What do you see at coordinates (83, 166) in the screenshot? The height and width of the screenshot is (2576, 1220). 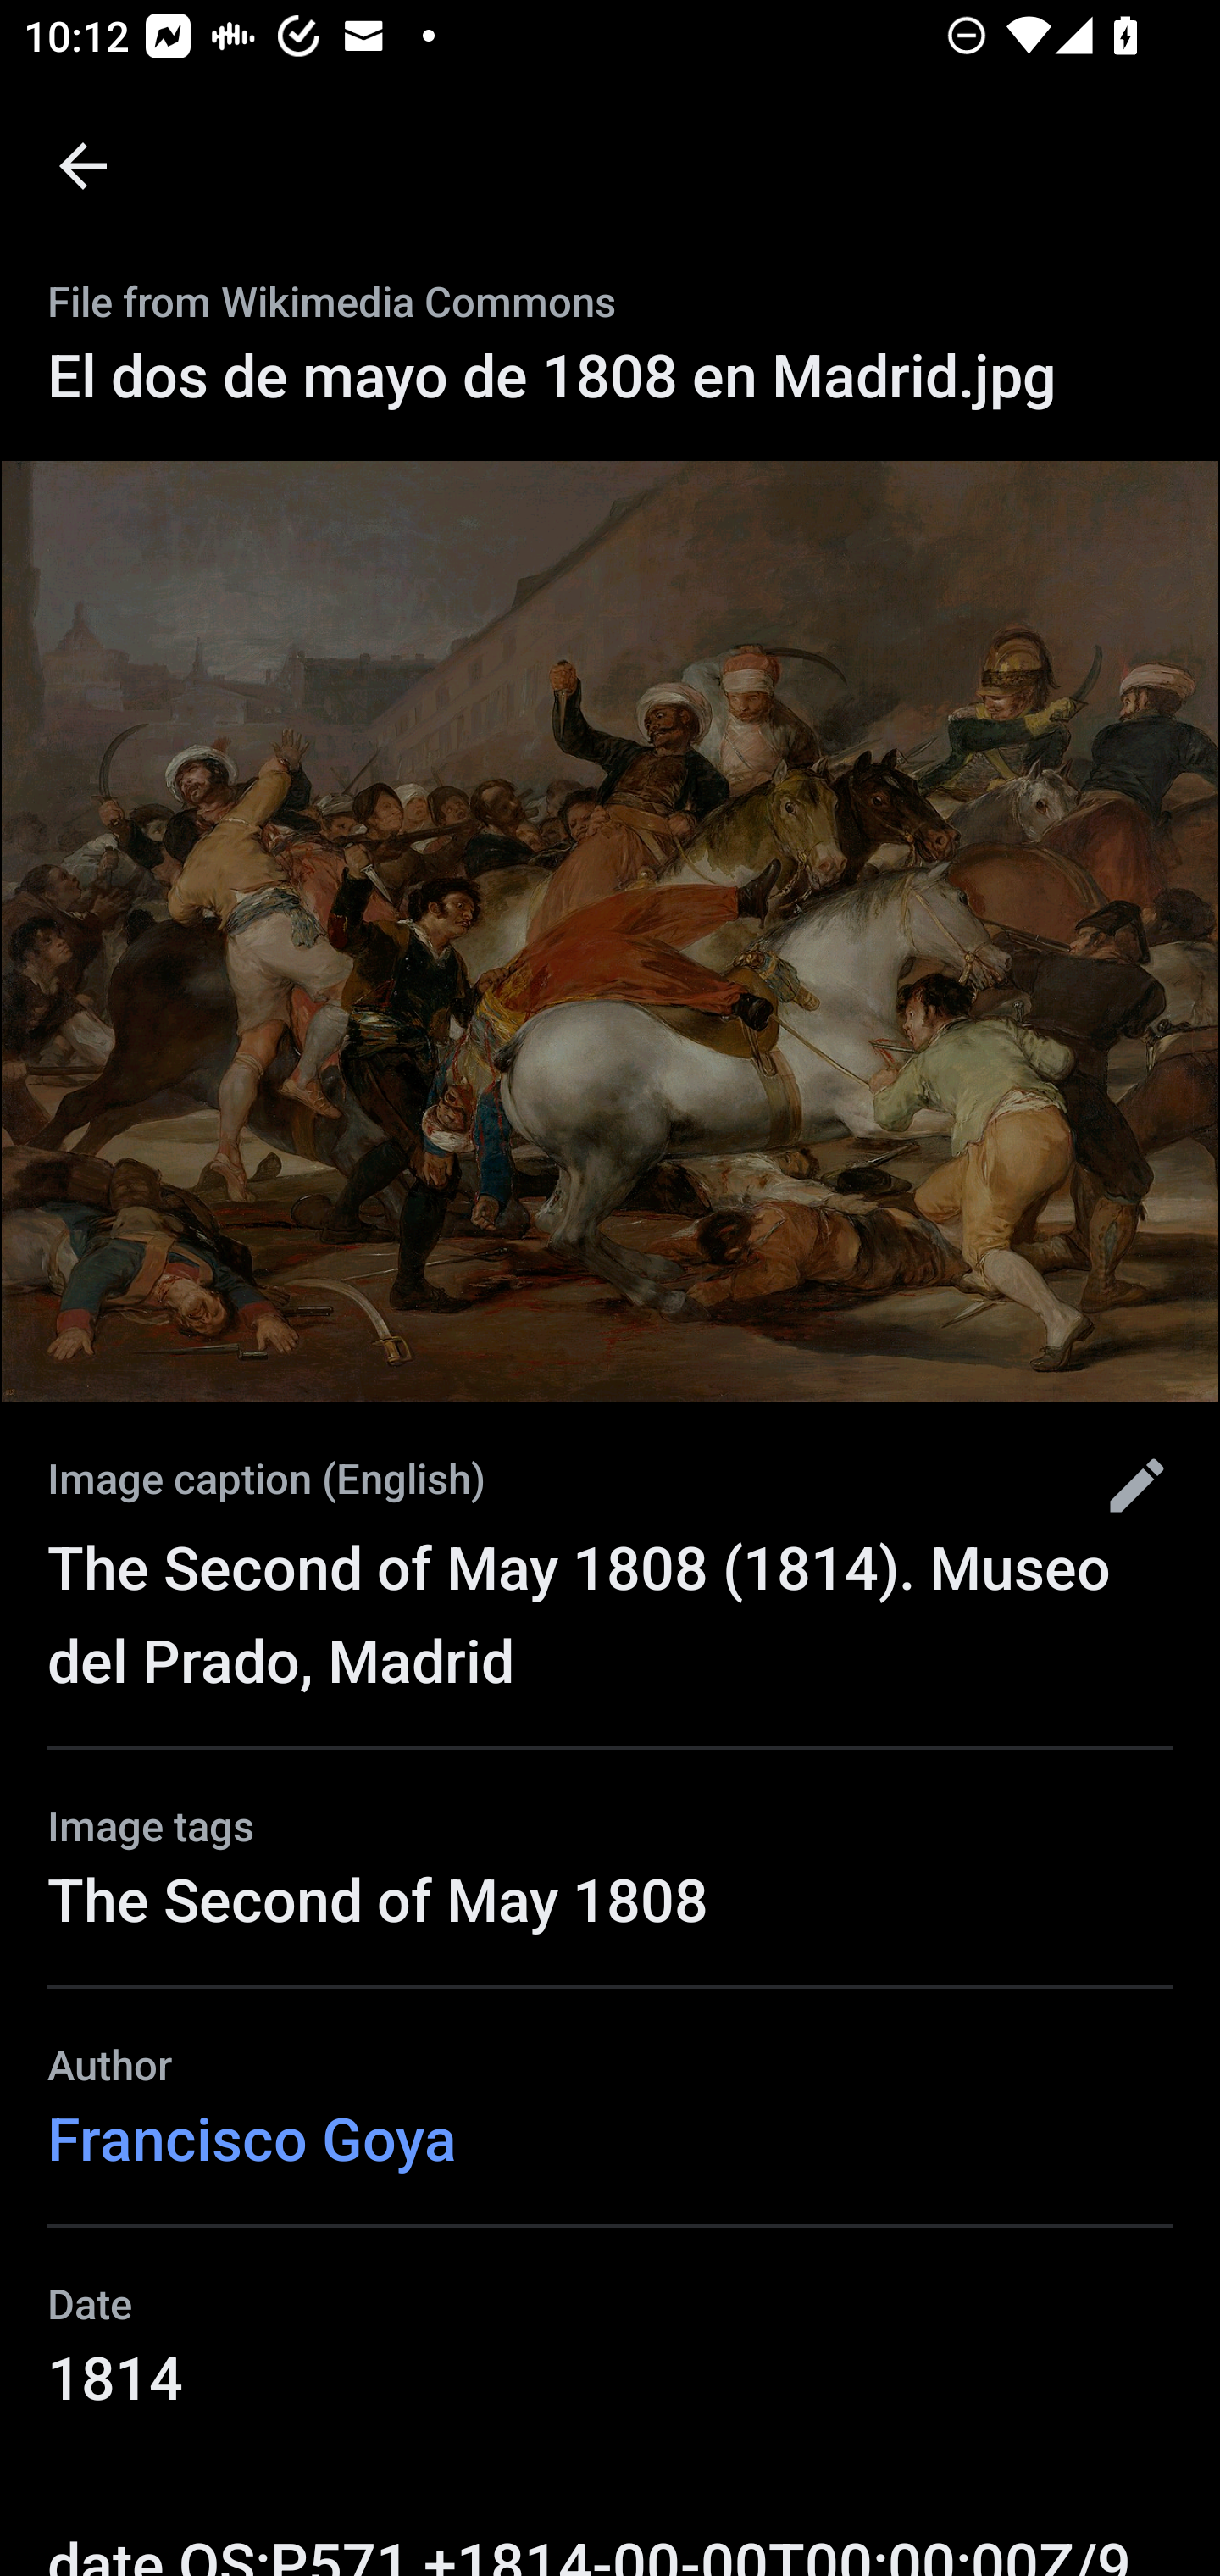 I see `Navigate up` at bounding box center [83, 166].